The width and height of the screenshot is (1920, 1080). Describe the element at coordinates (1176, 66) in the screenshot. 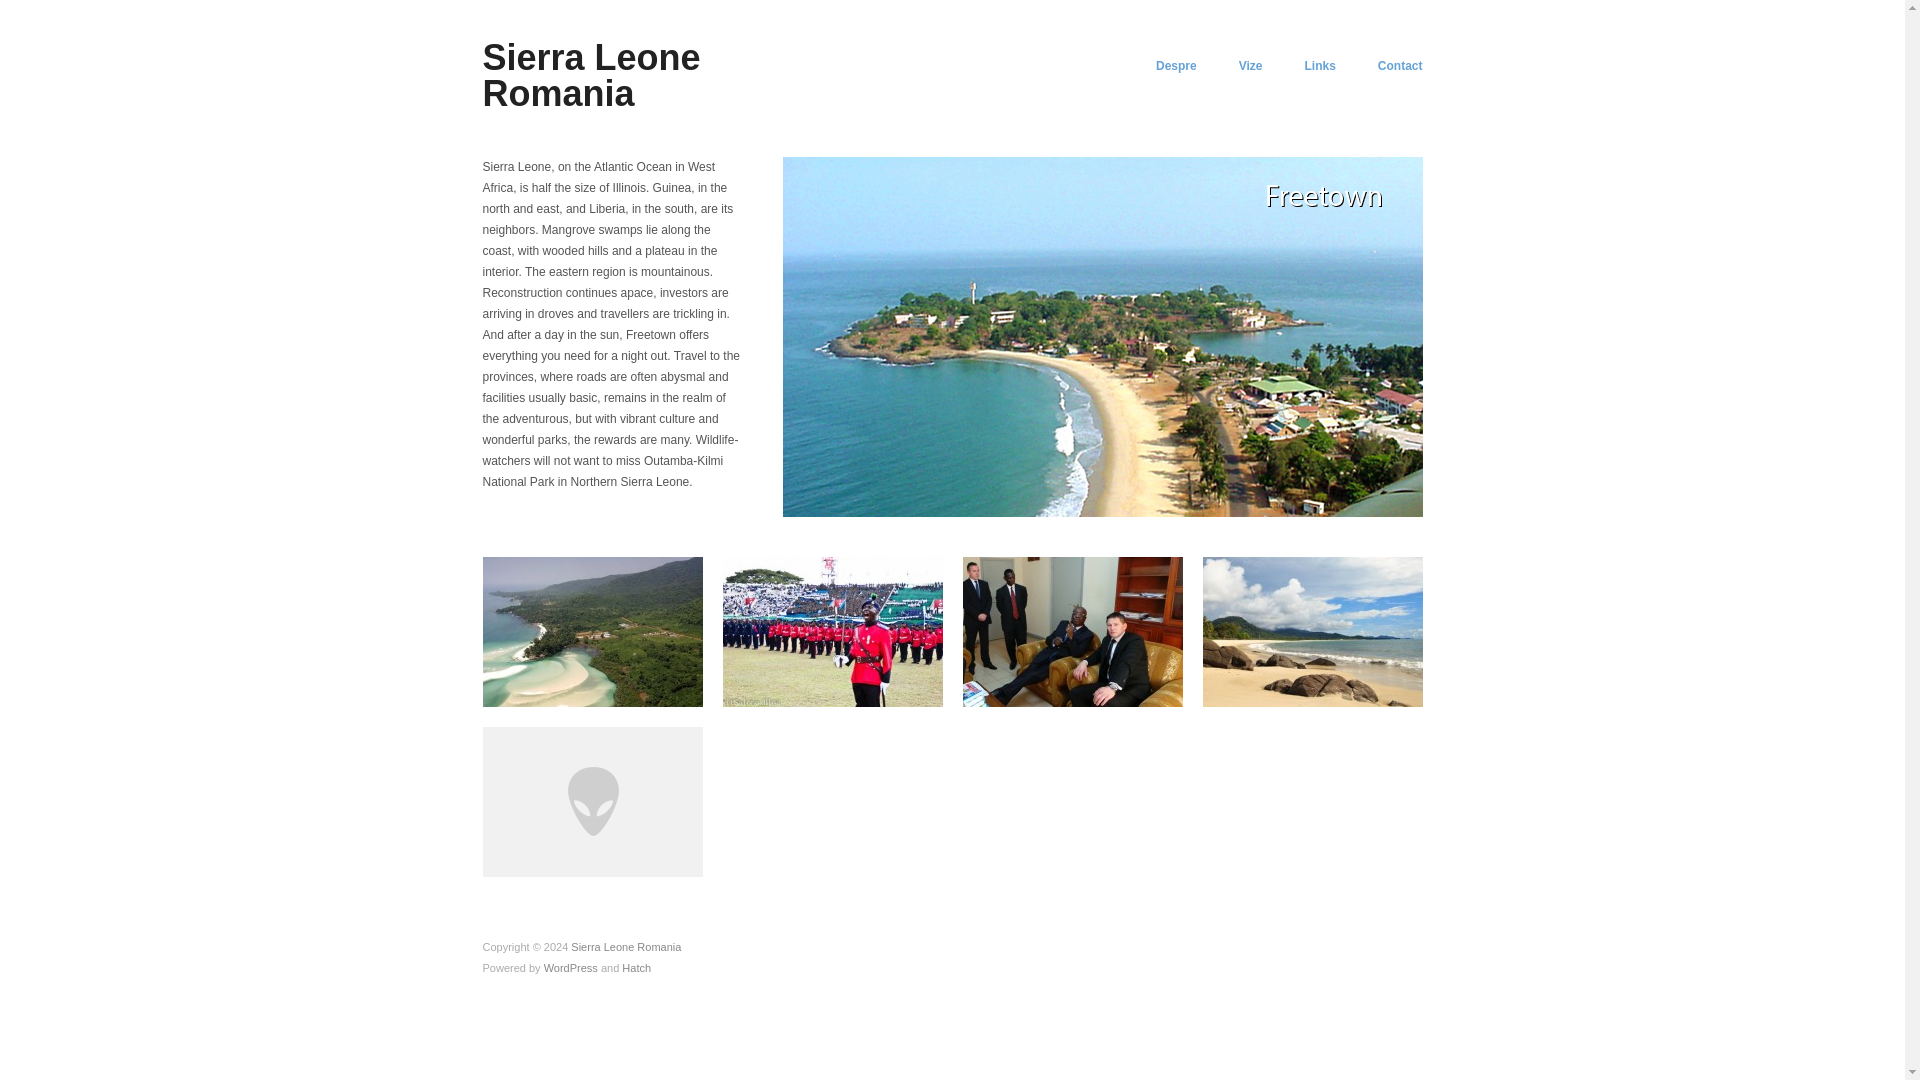

I see `Despre` at that location.